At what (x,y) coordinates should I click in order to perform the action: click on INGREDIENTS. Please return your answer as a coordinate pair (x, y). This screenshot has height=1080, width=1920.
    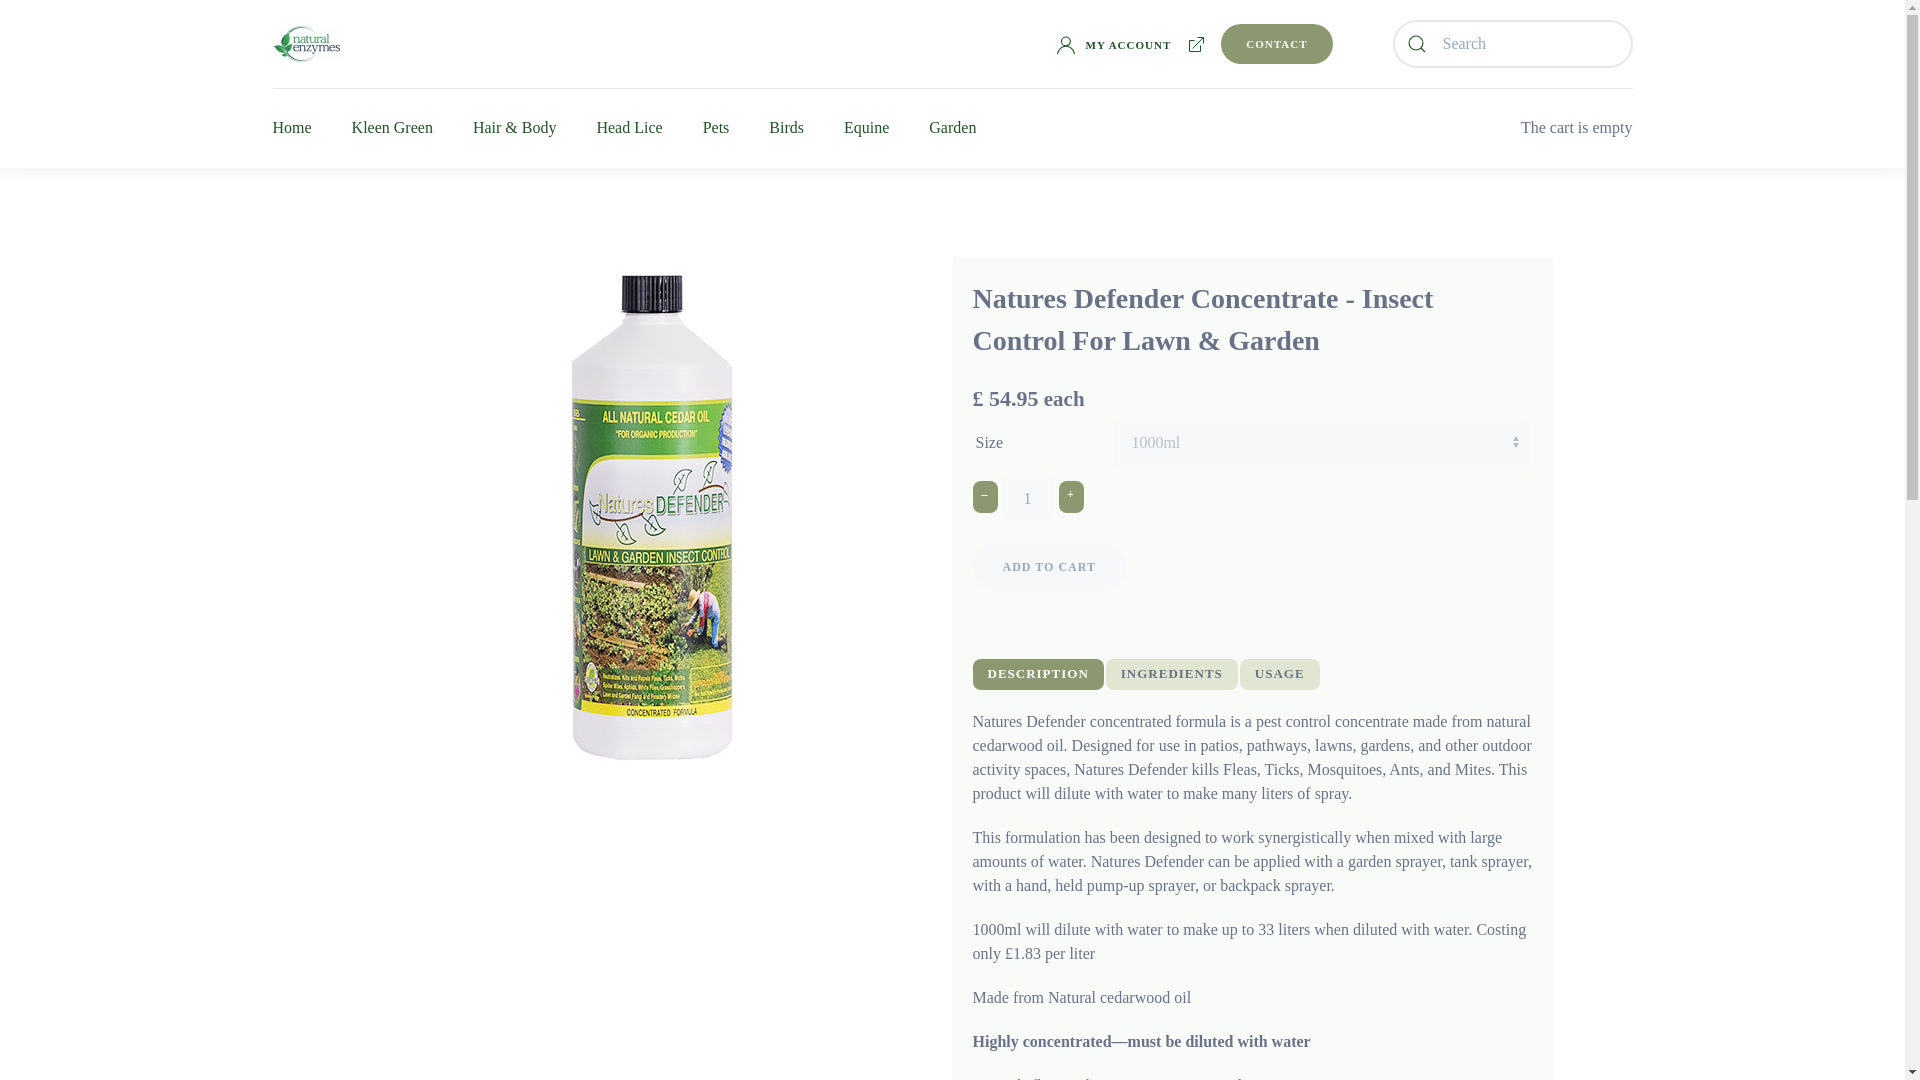
    Looking at the image, I should click on (1172, 674).